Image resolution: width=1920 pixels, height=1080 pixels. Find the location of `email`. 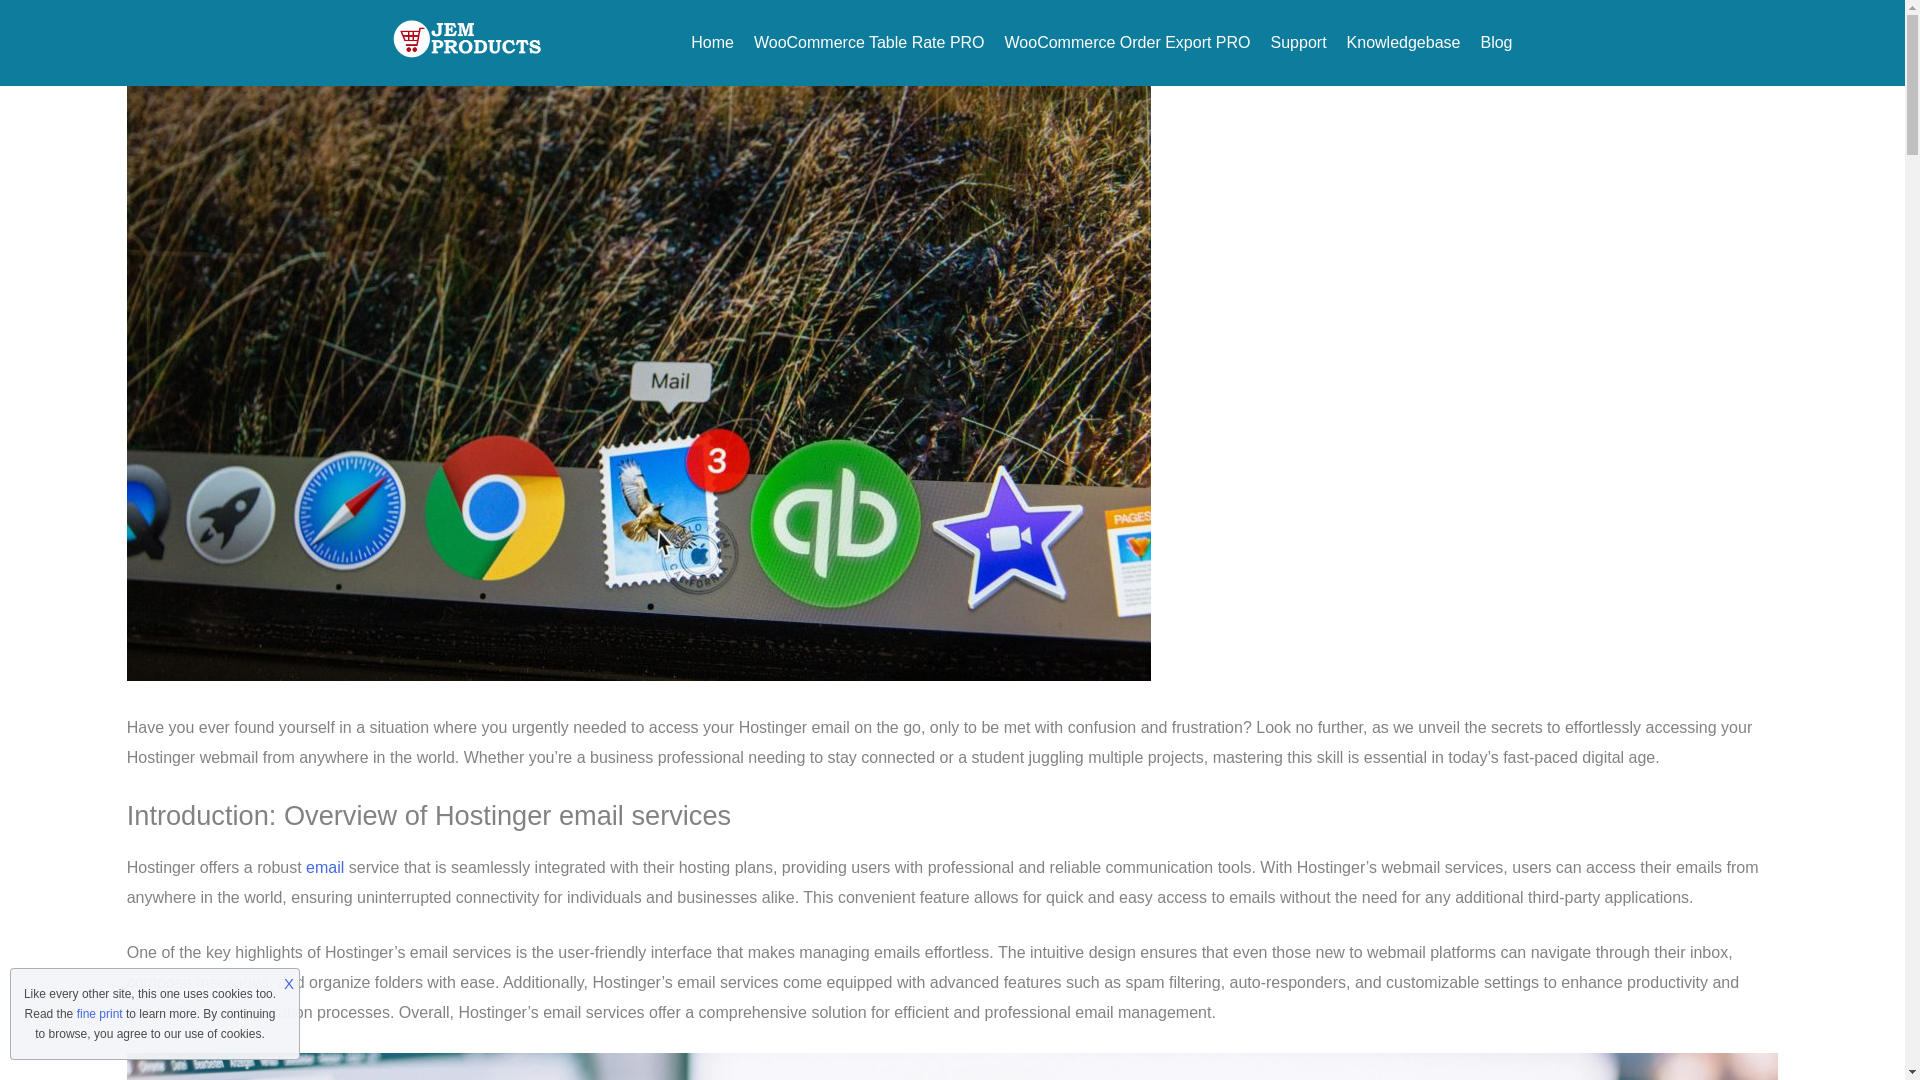

email is located at coordinates (324, 866).